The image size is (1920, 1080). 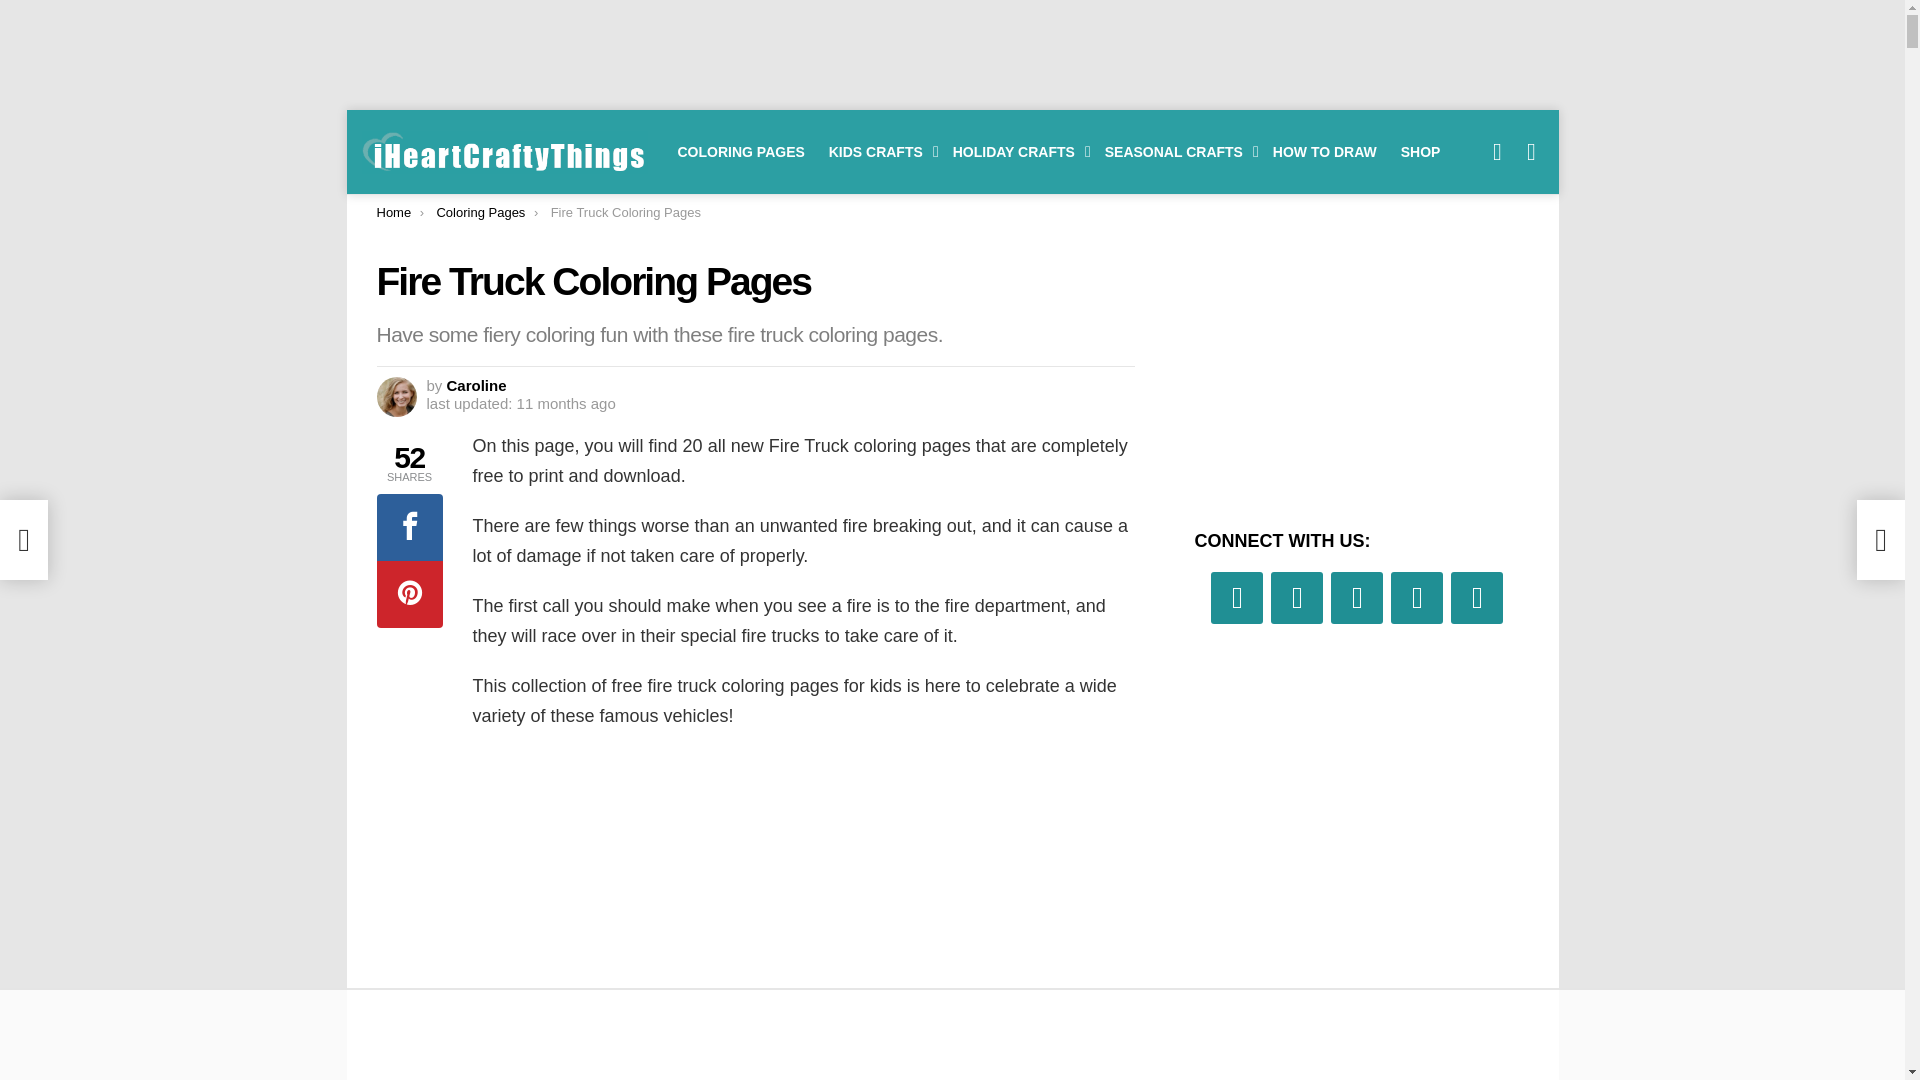 I want to click on SHOP, so click(x=1420, y=152).